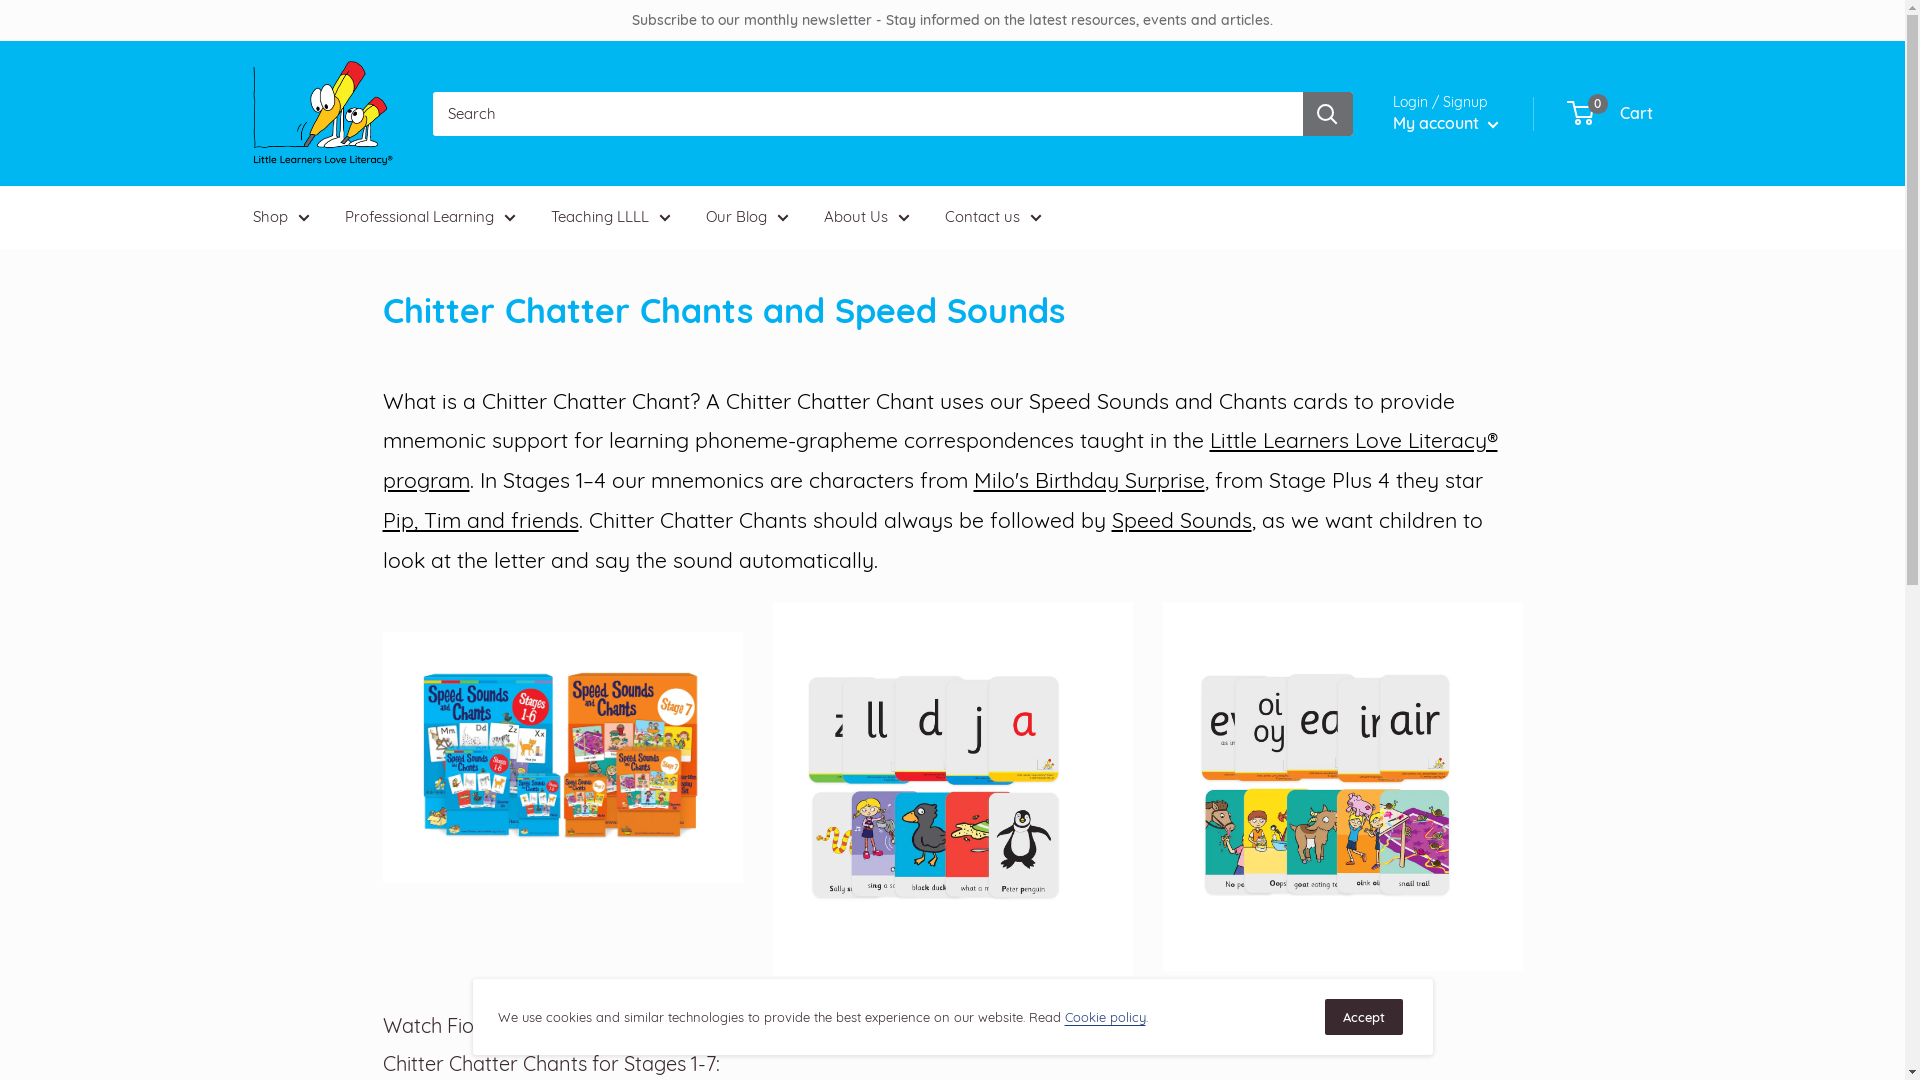 This screenshot has height=1080, width=1920. What do you see at coordinates (1090, 480) in the screenshot?
I see `Milo's Birthday Surprise` at bounding box center [1090, 480].